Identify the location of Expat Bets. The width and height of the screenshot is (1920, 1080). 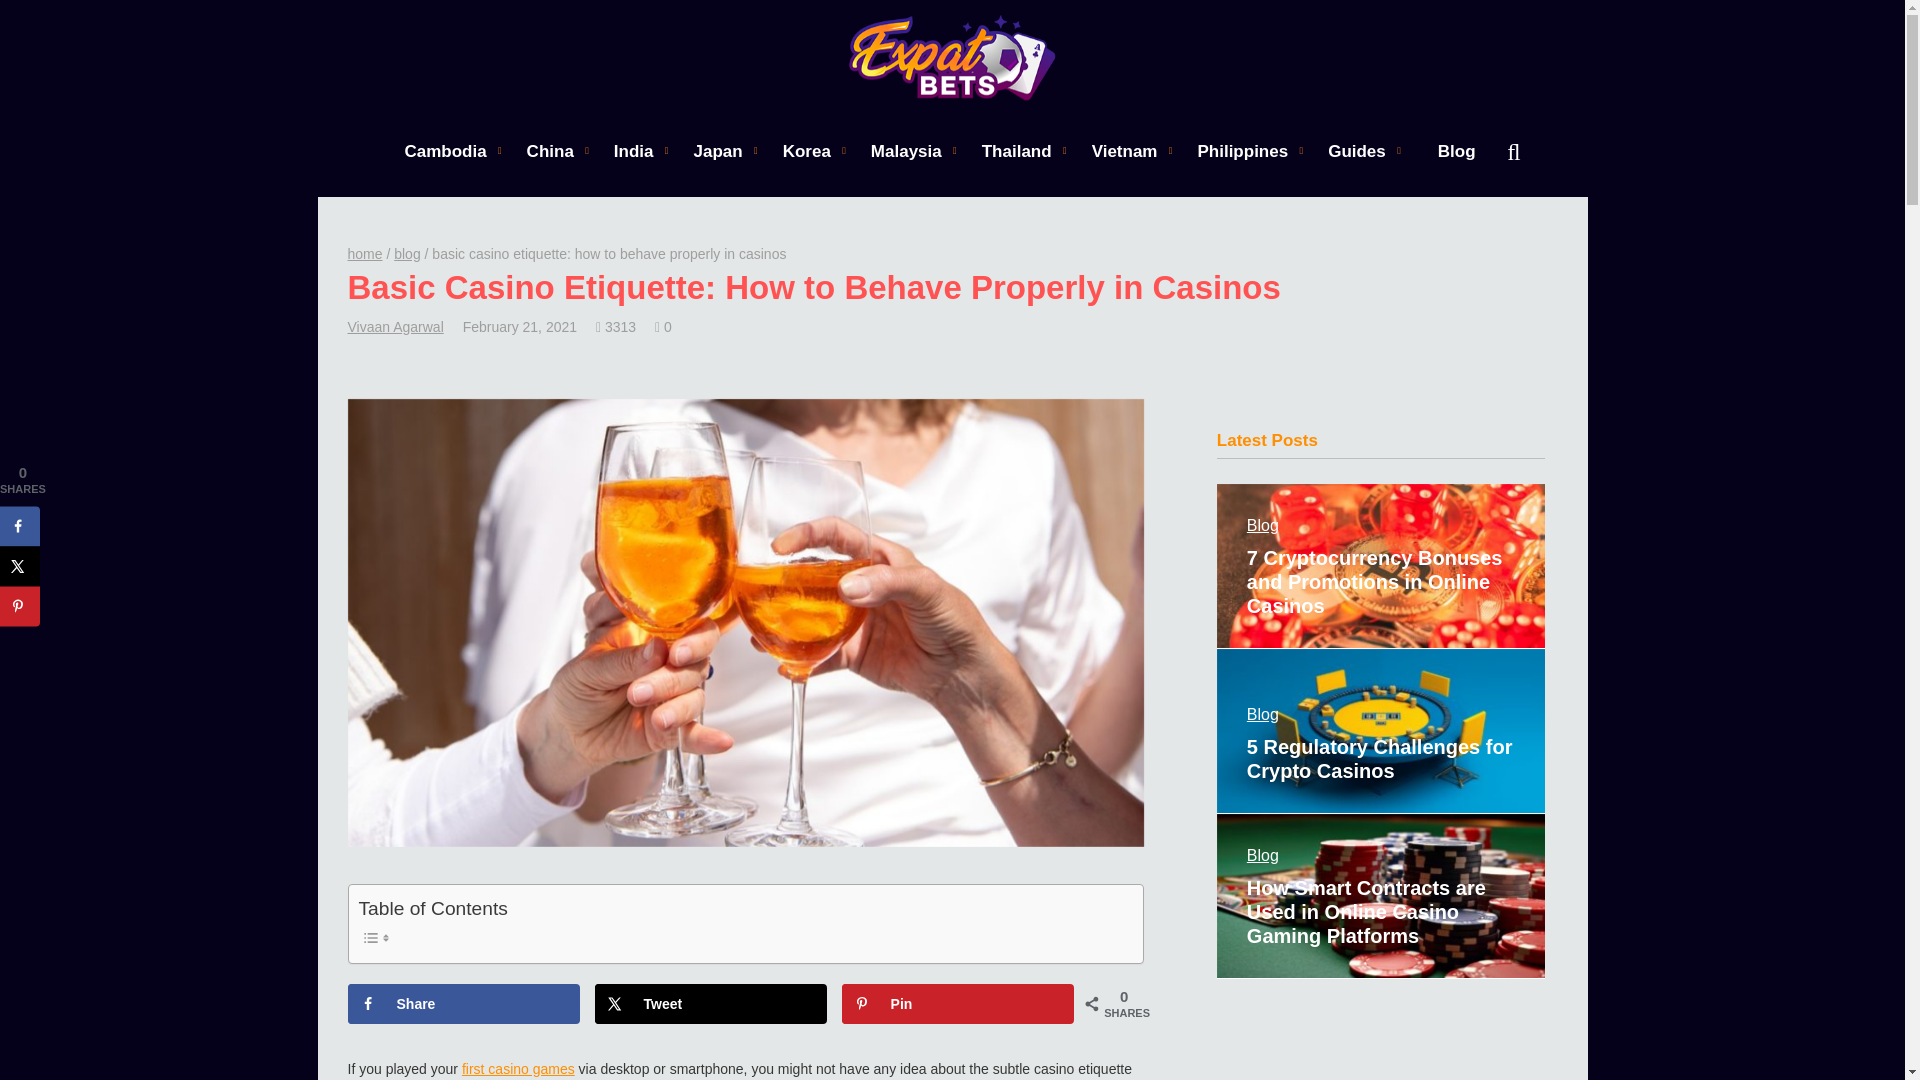
(952, 58).